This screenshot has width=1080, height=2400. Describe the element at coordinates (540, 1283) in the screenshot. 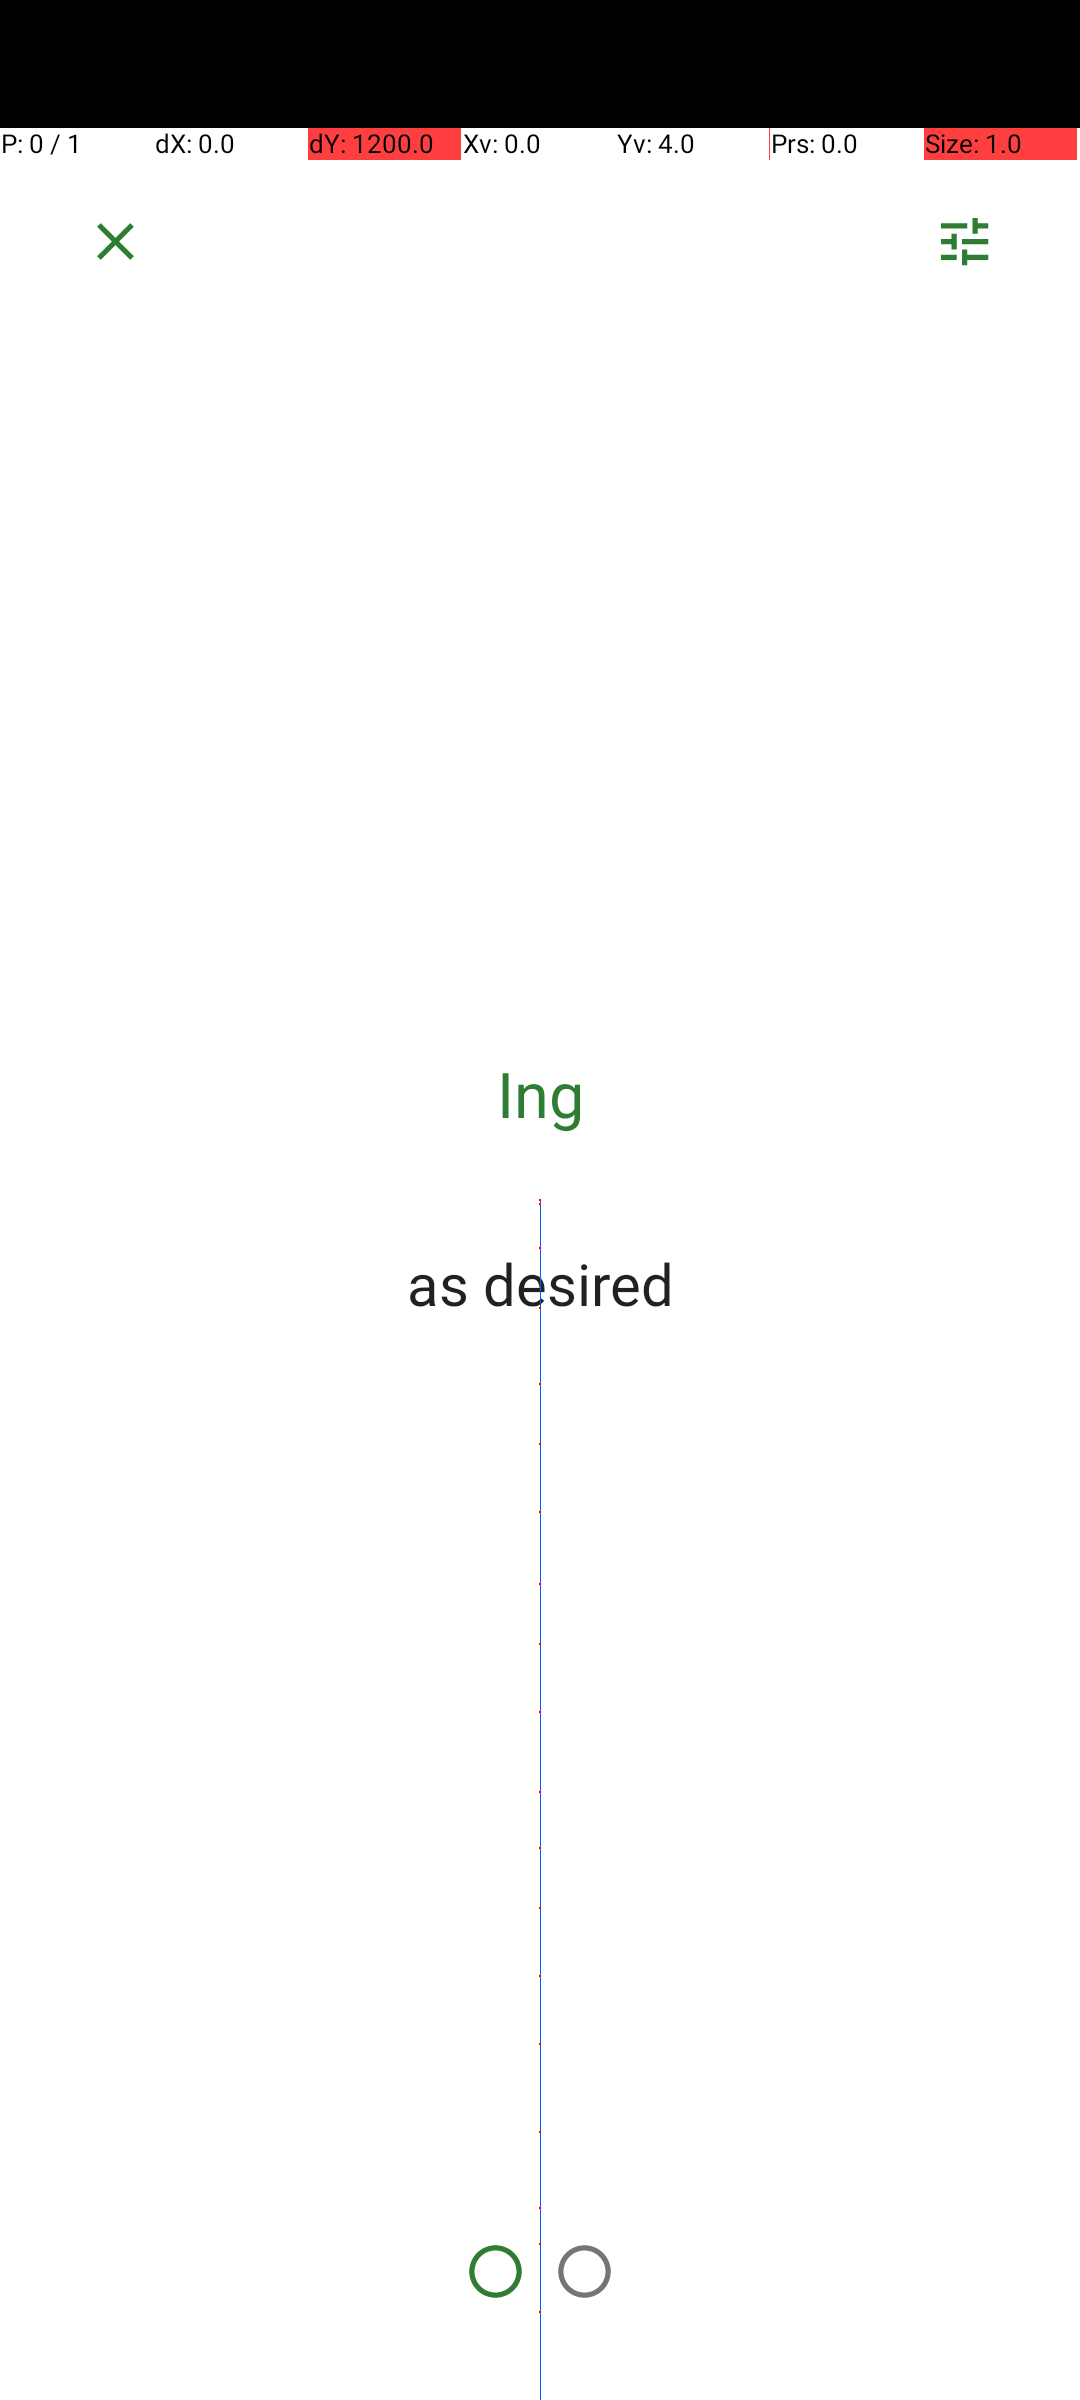

I see `as desired` at that location.